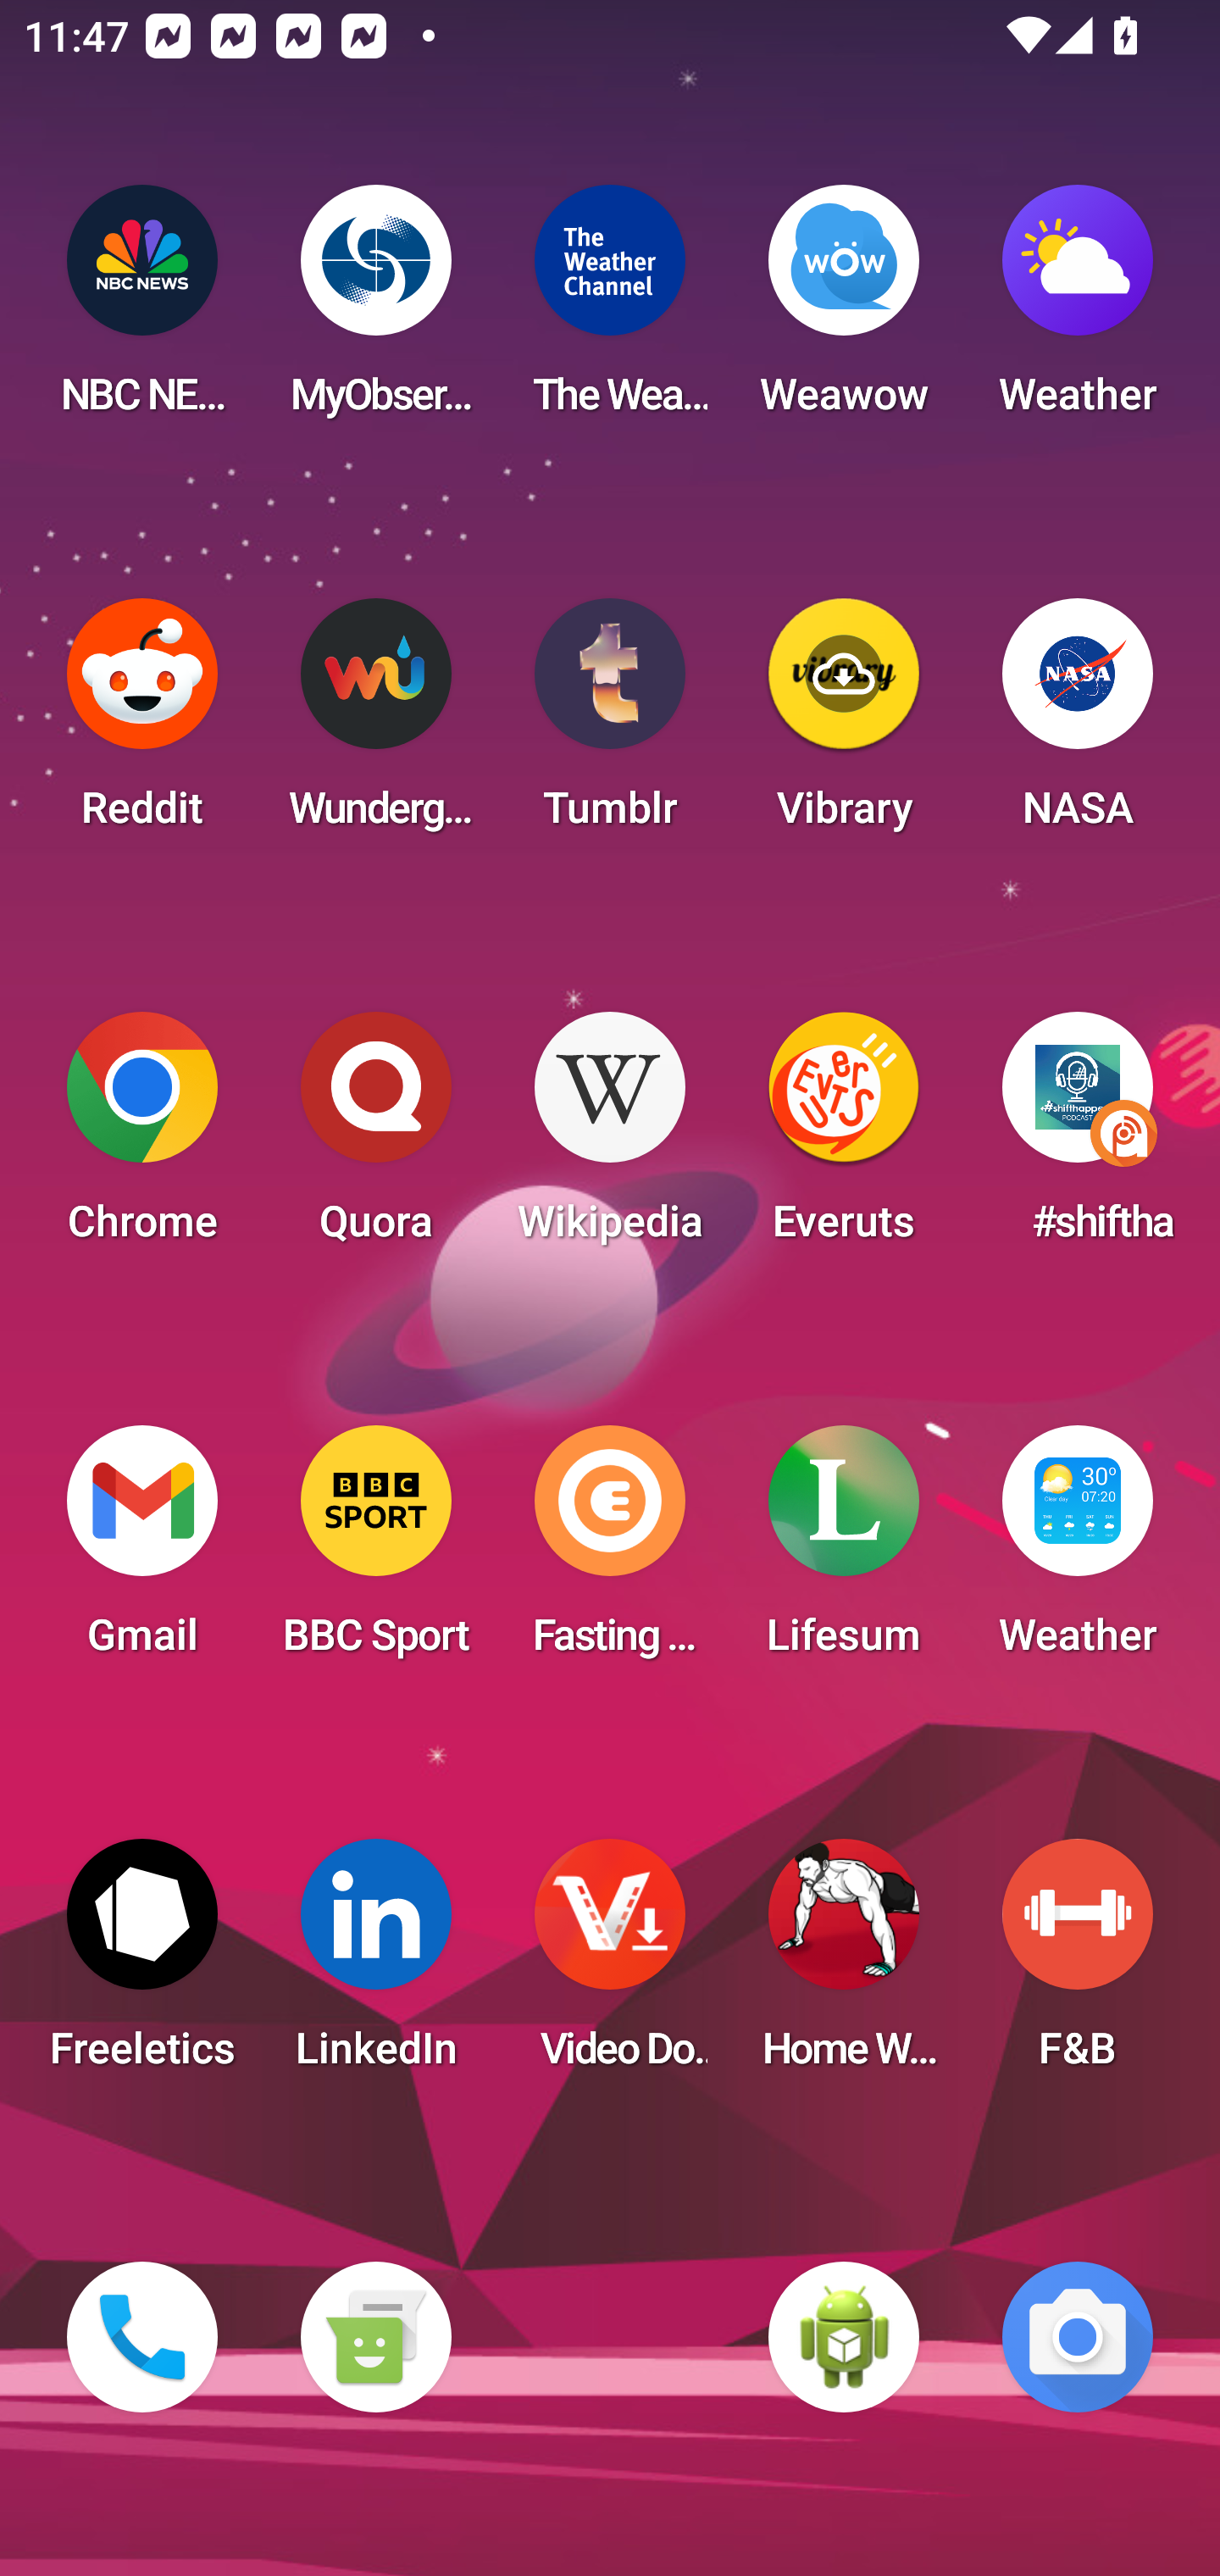 This screenshot has height=2576, width=1220. Describe the element at coordinates (142, 1964) in the screenshot. I see `Freeletics` at that location.